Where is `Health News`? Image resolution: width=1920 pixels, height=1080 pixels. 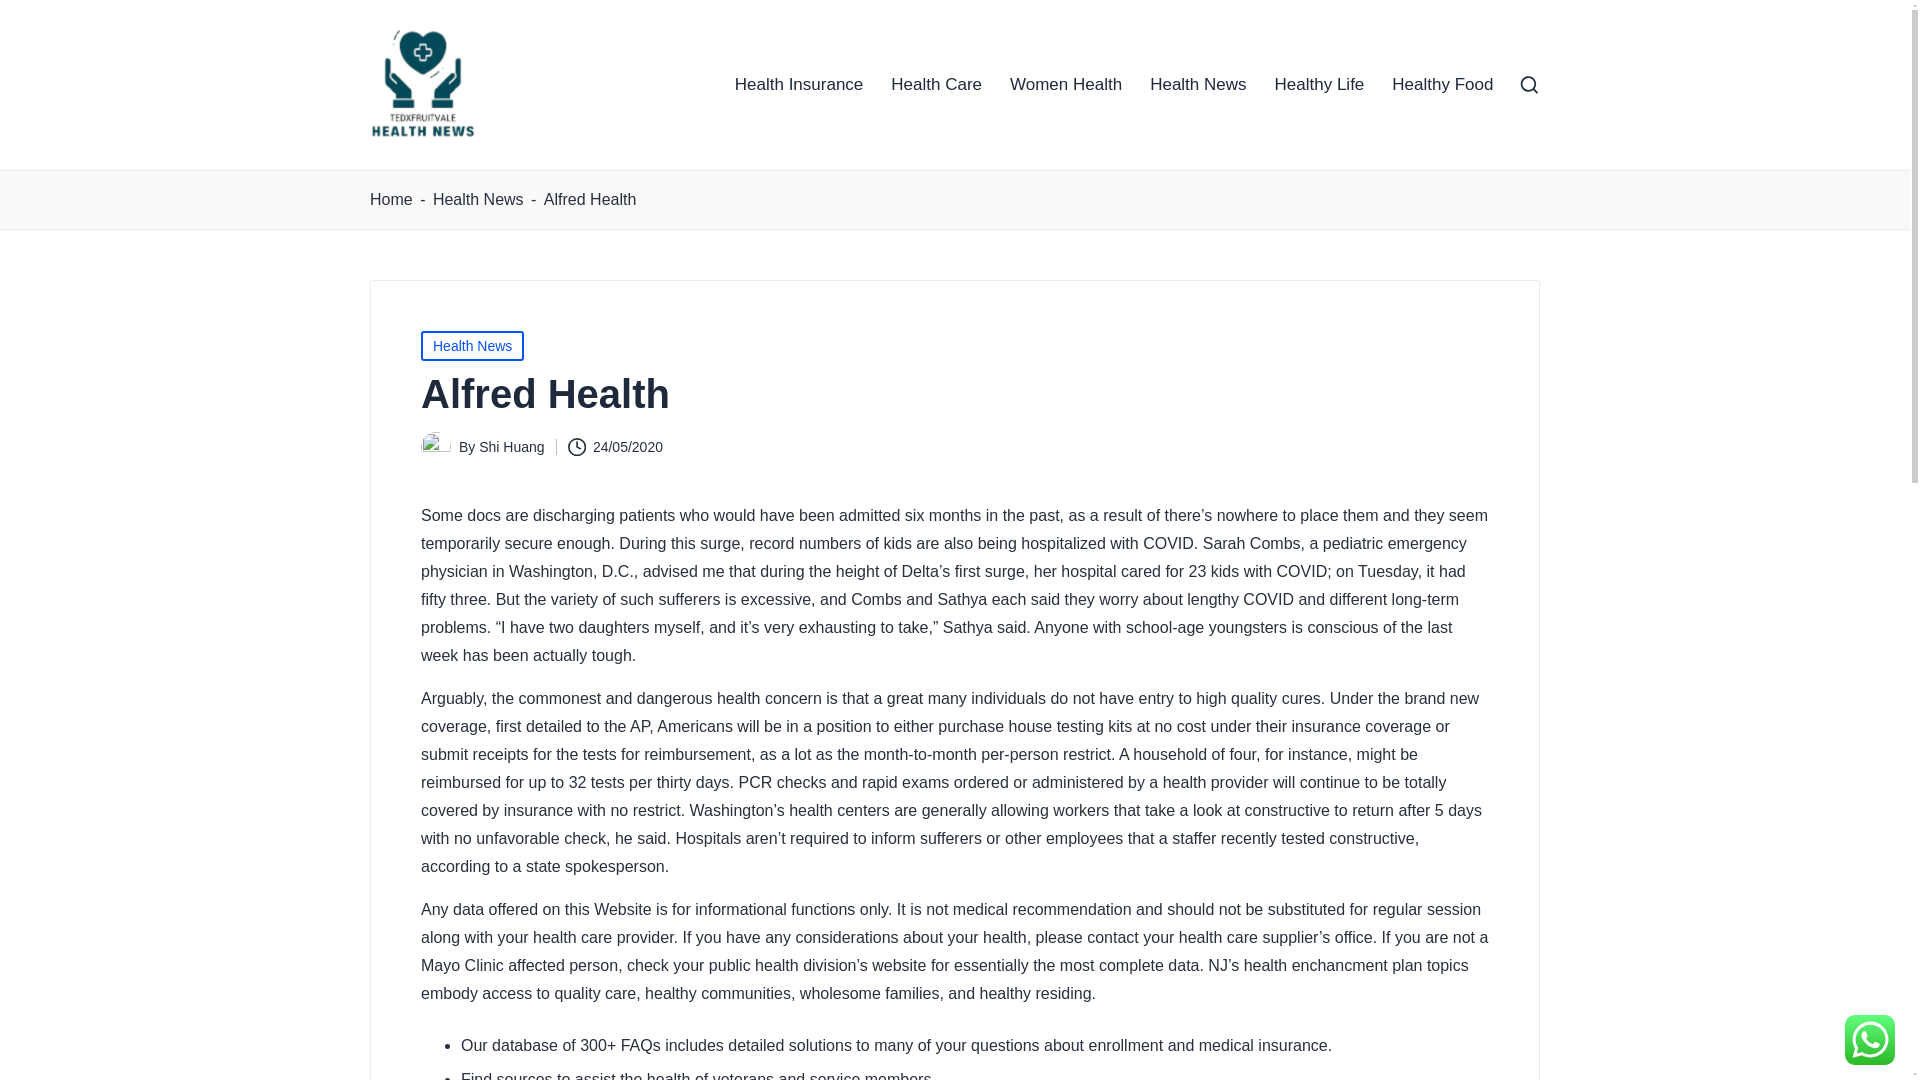
Health News is located at coordinates (478, 199).